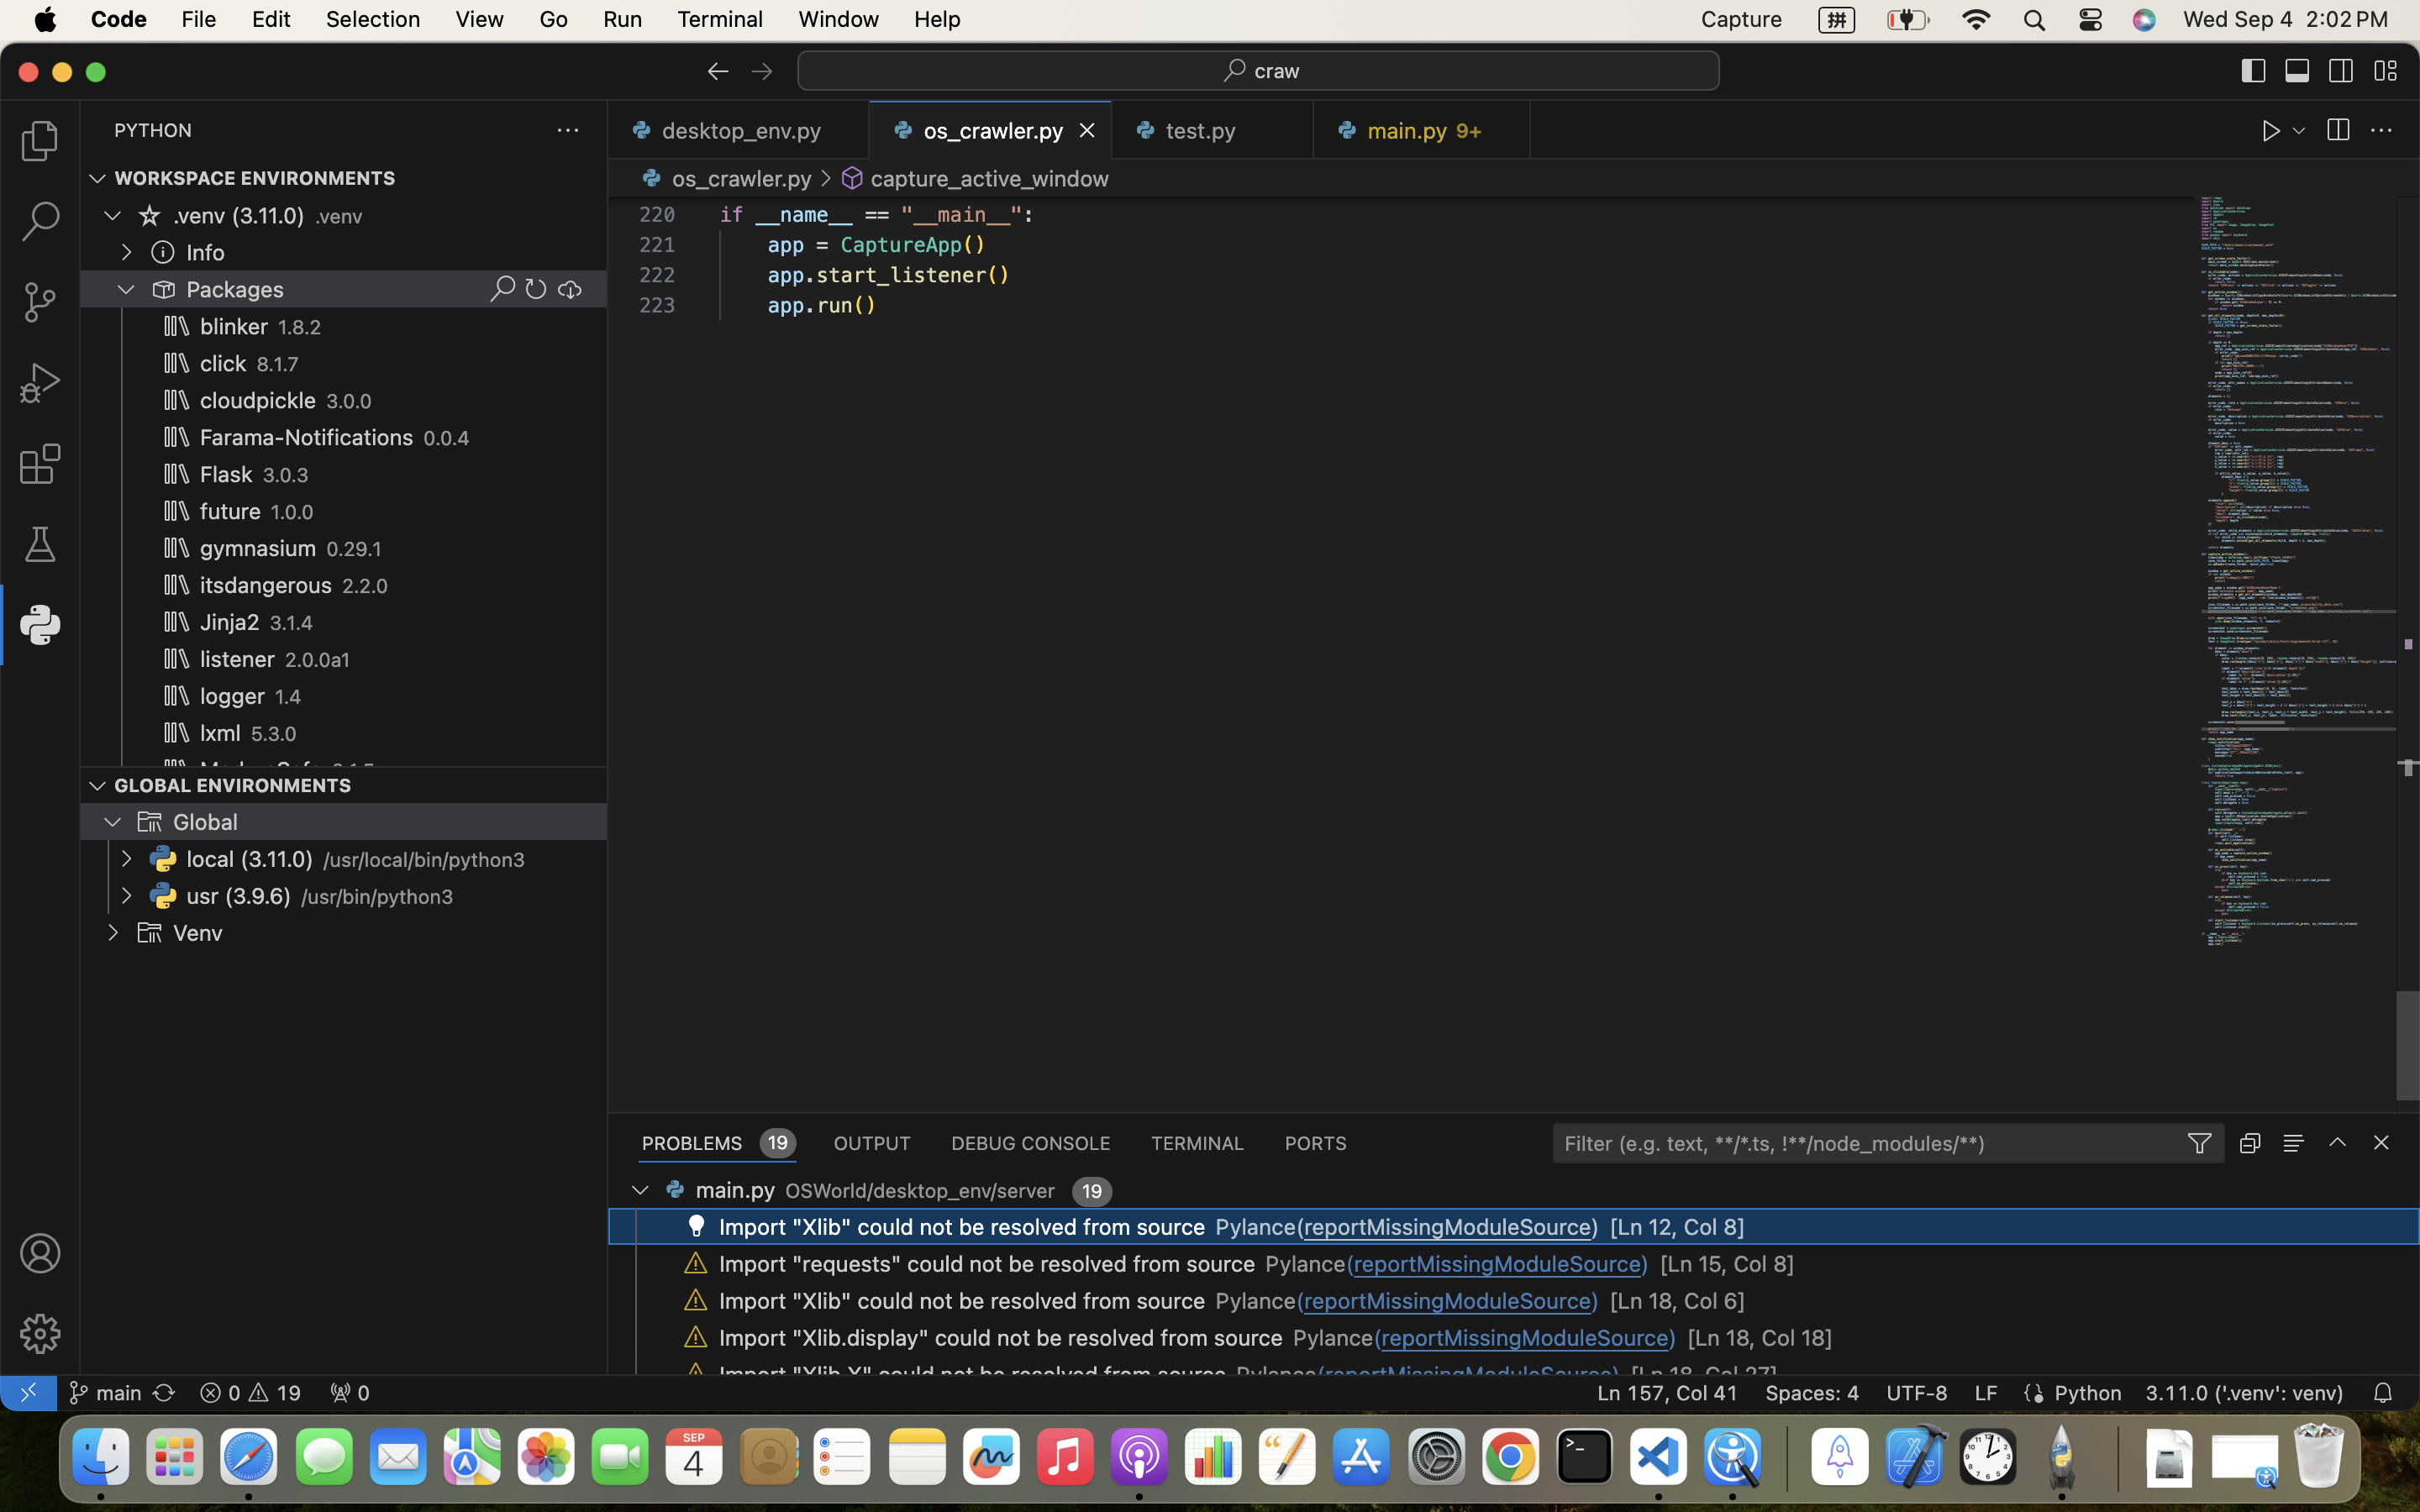 Image resolution: width=2420 pixels, height=1512 pixels. I want to click on , so click(40, 1253).